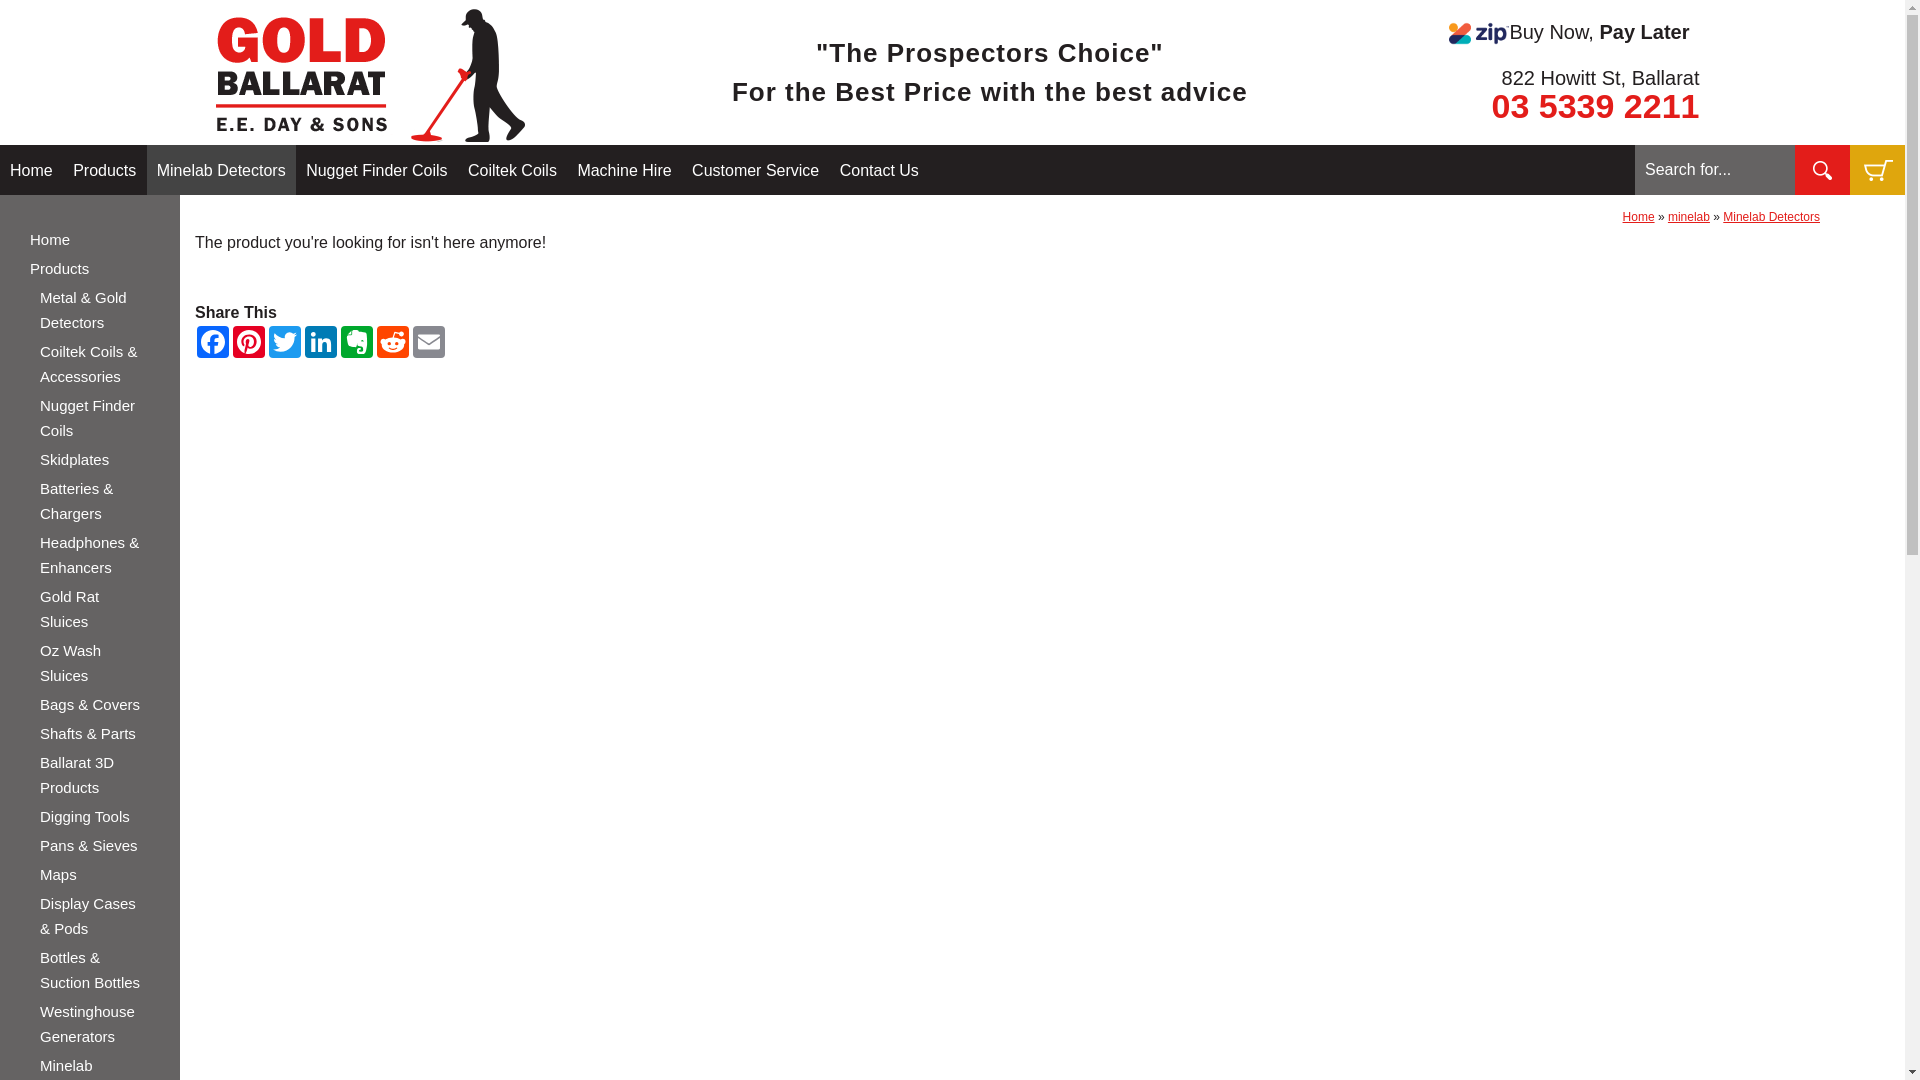 Image resolution: width=1920 pixels, height=1080 pixels. What do you see at coordinates (756, 170) in the screenshot?
I see `Customer Service` at bounding box center [756, 170].